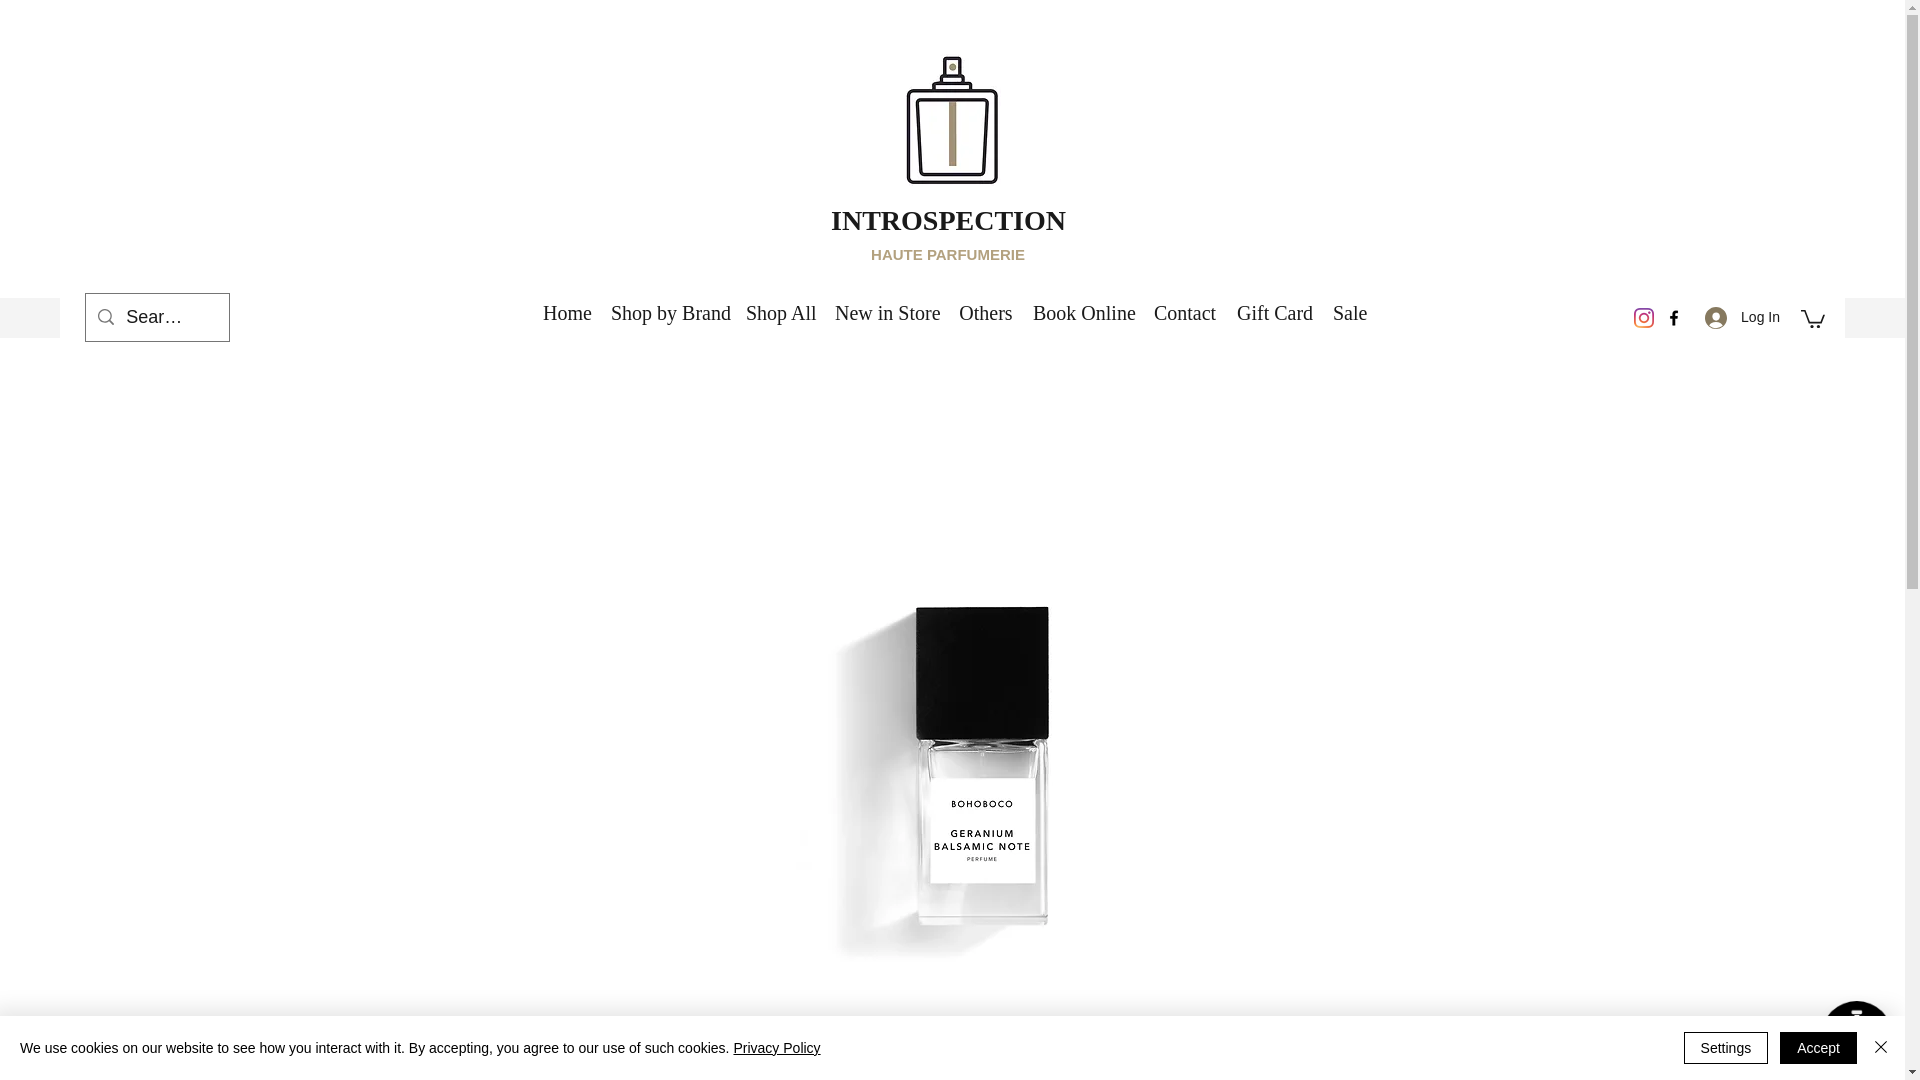 The image size is (1920, 1080). What do you see at coordinates (1726, 1048) in the screenshot?
I see `Settings` at bounding box center [1726, 1048].